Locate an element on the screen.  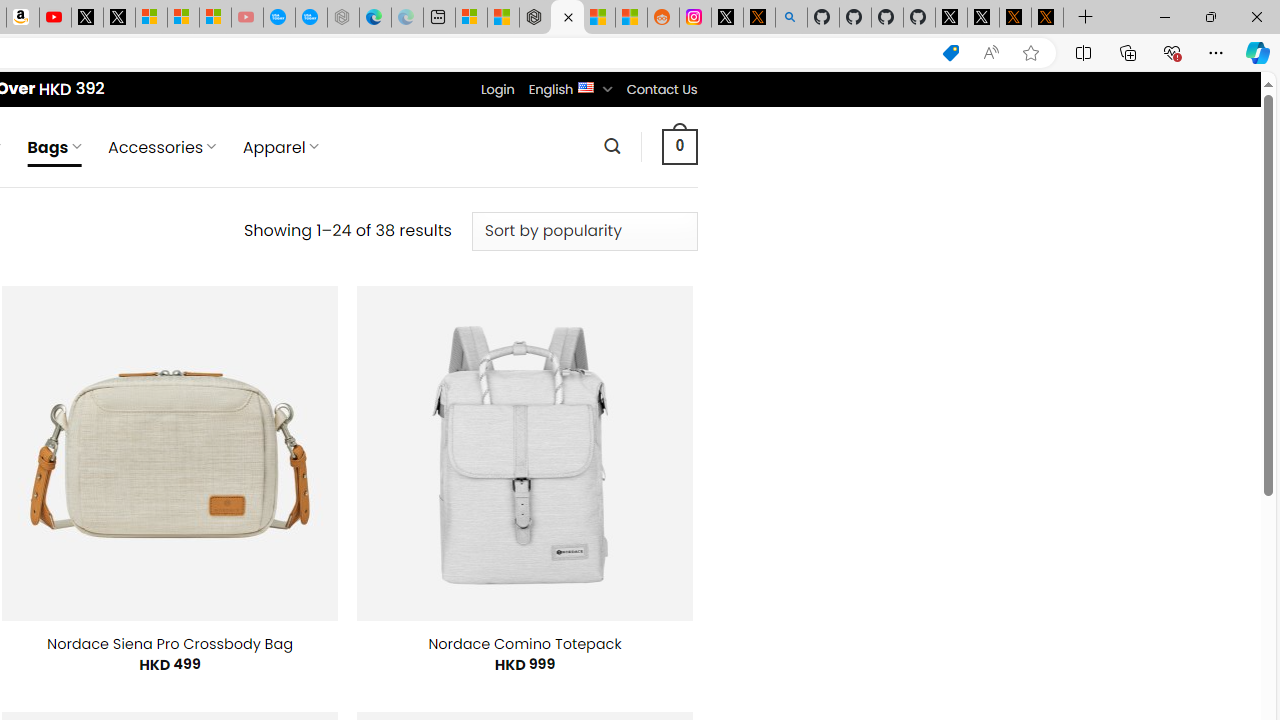
Profile / X is located at coordinates (950, 18).